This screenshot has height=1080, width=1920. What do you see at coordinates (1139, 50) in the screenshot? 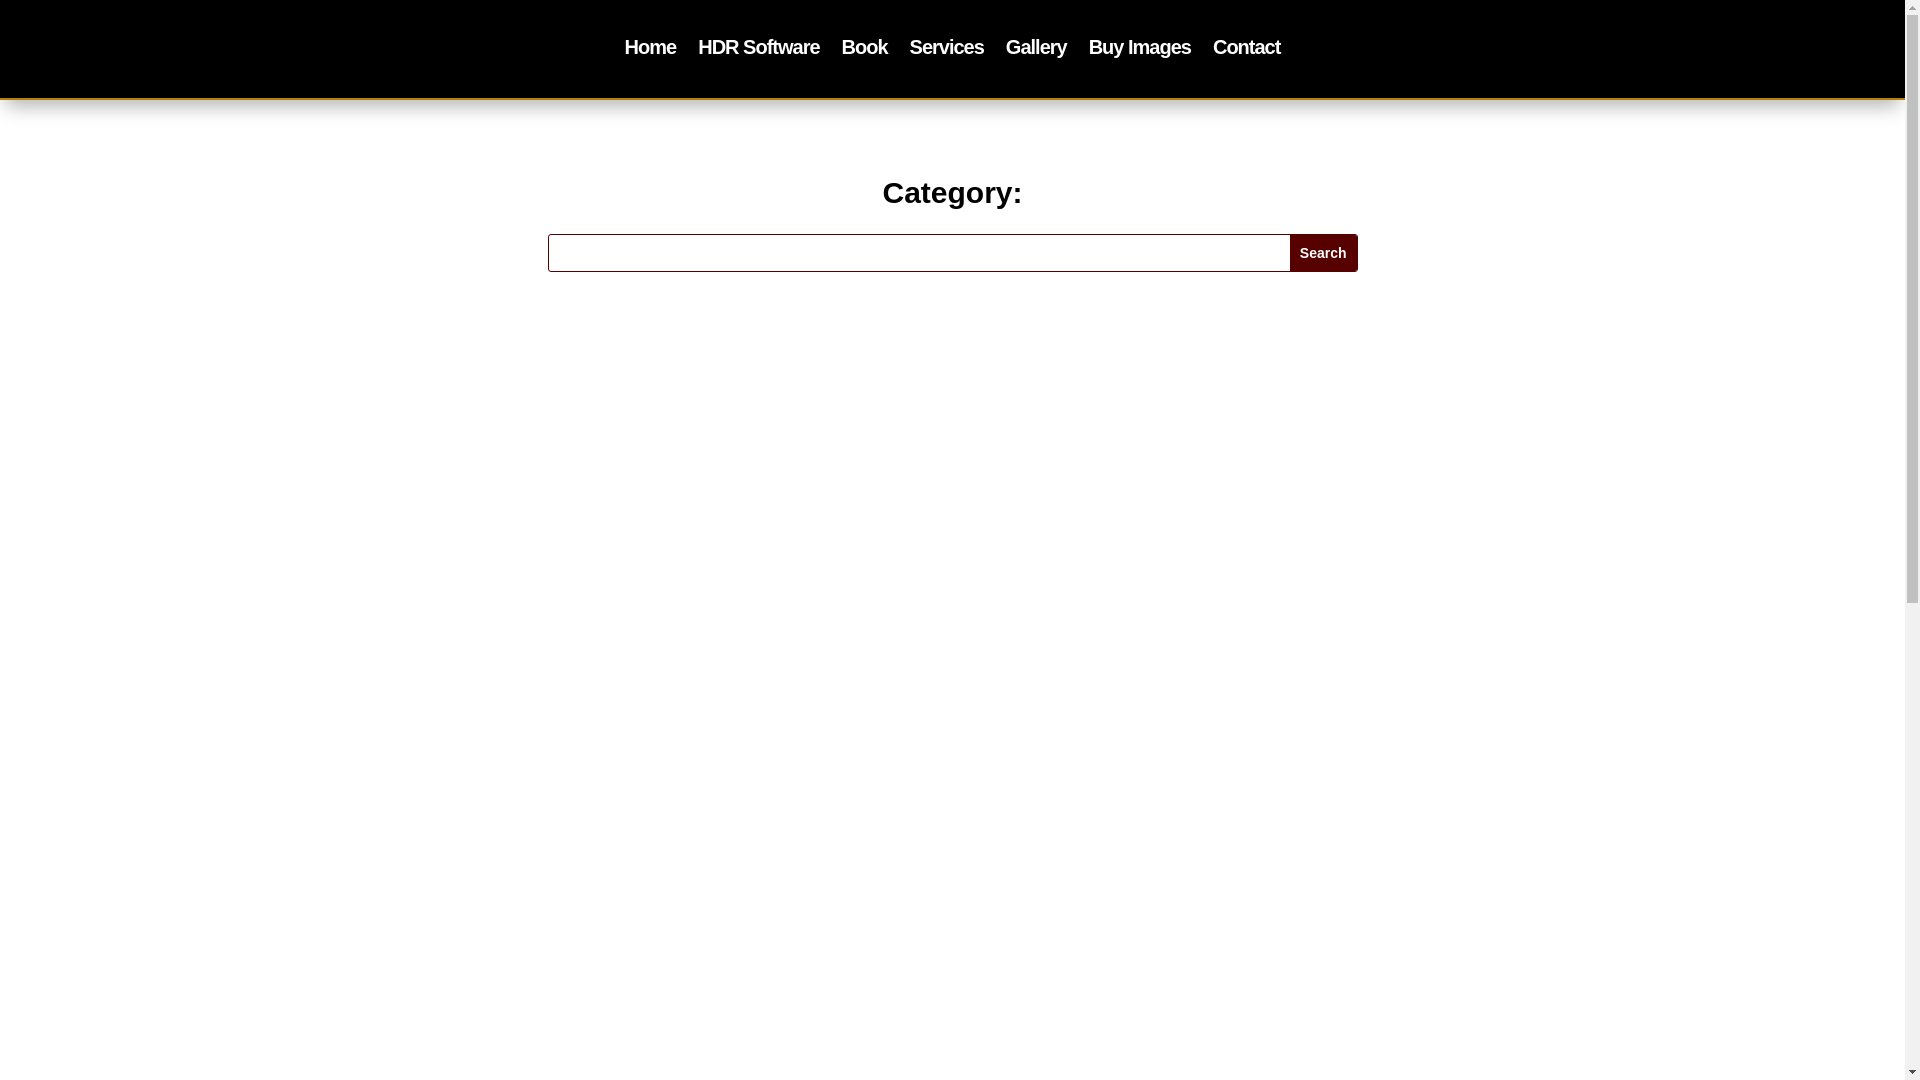
I see `Buy Captain Kimo Images` at bounding box center [1139, 50].